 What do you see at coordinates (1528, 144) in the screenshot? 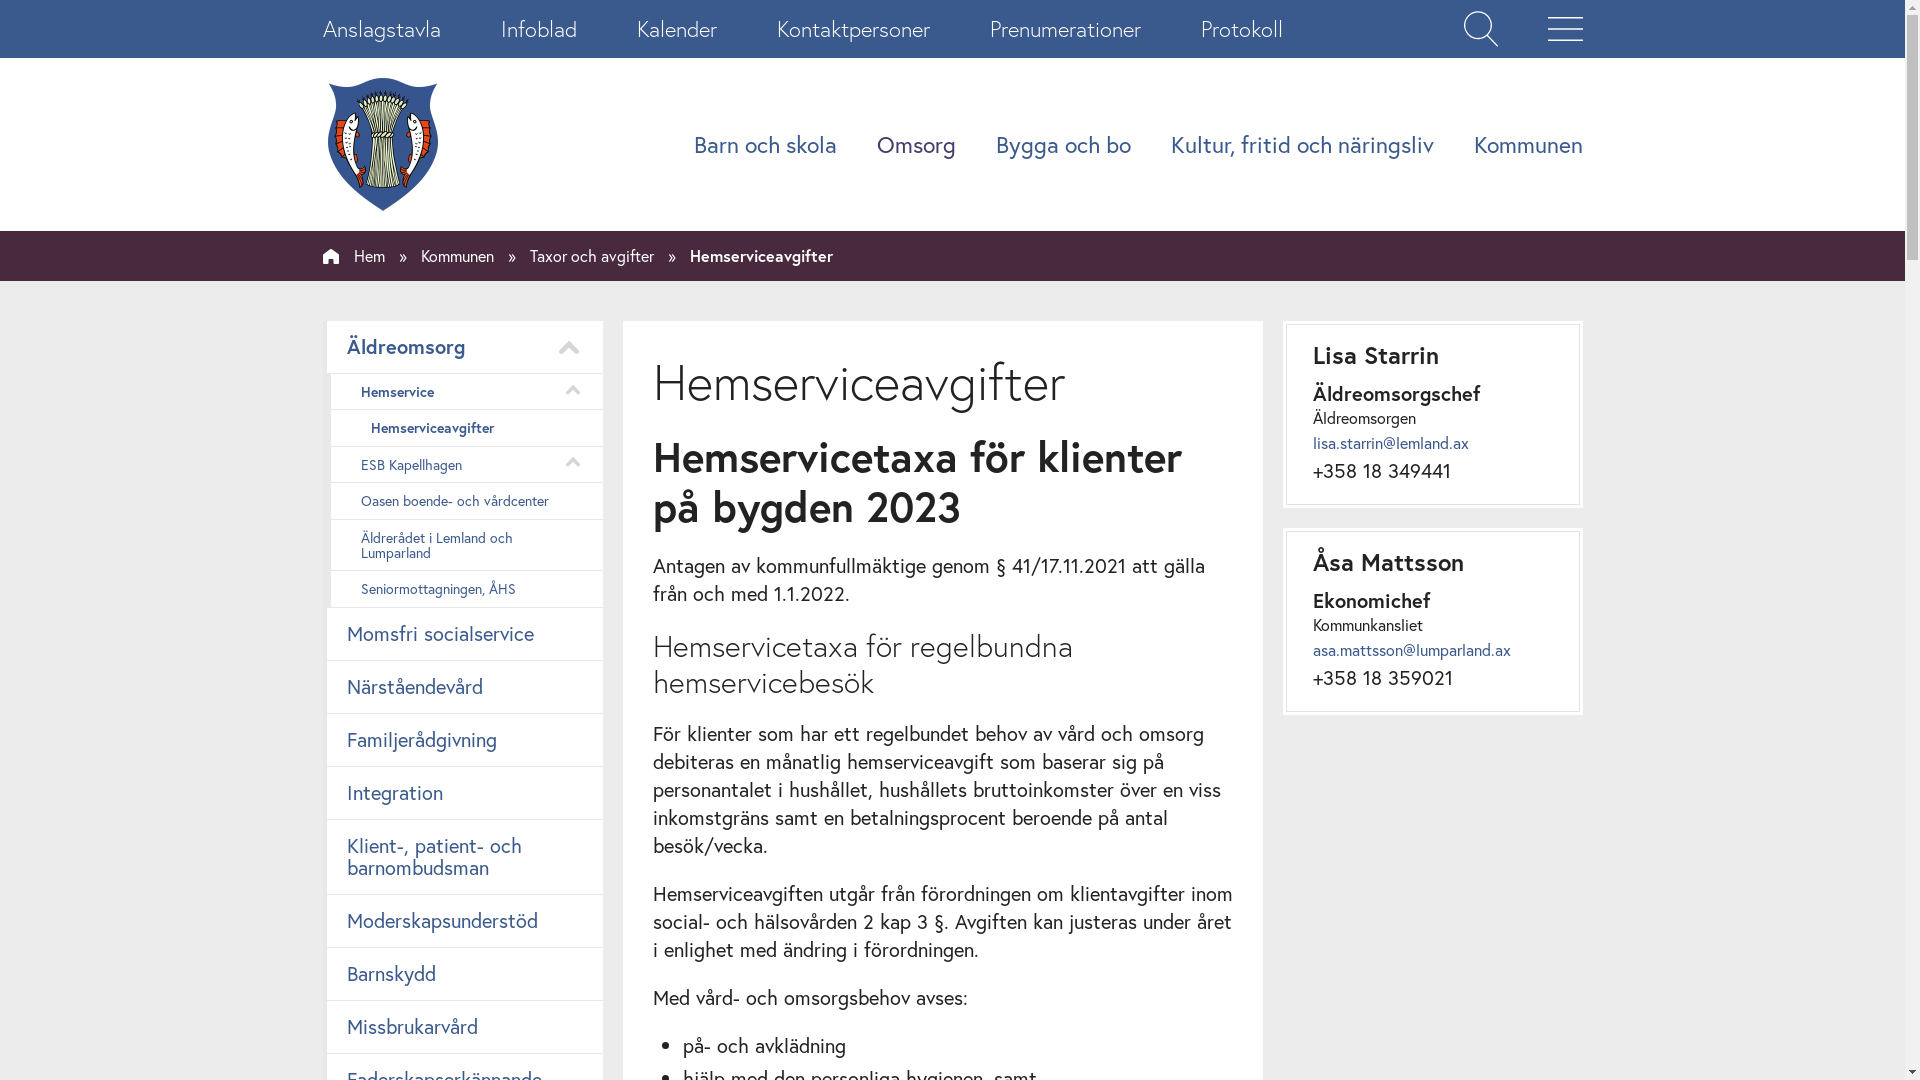
I see `Kommunen` at bounding box center [1528, 144].